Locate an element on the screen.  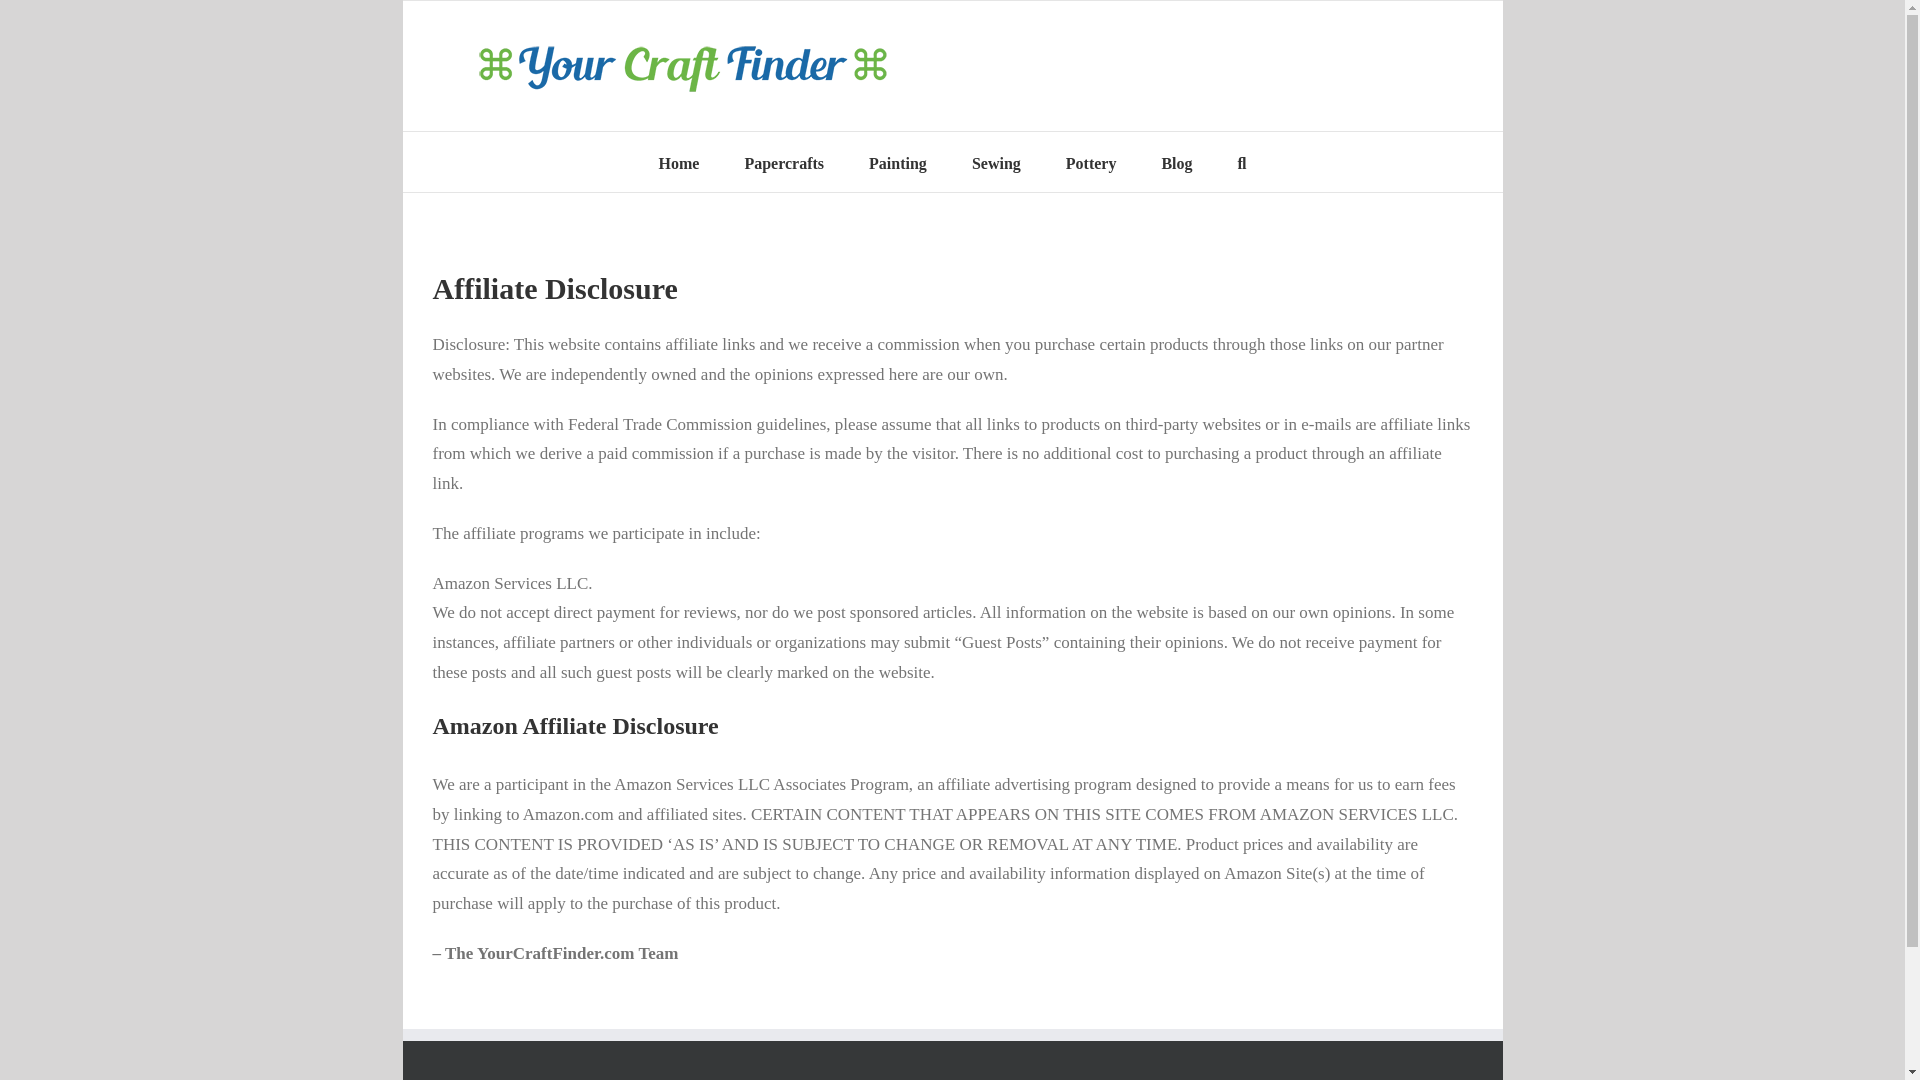
Search is located at coordinates (1242, 162).